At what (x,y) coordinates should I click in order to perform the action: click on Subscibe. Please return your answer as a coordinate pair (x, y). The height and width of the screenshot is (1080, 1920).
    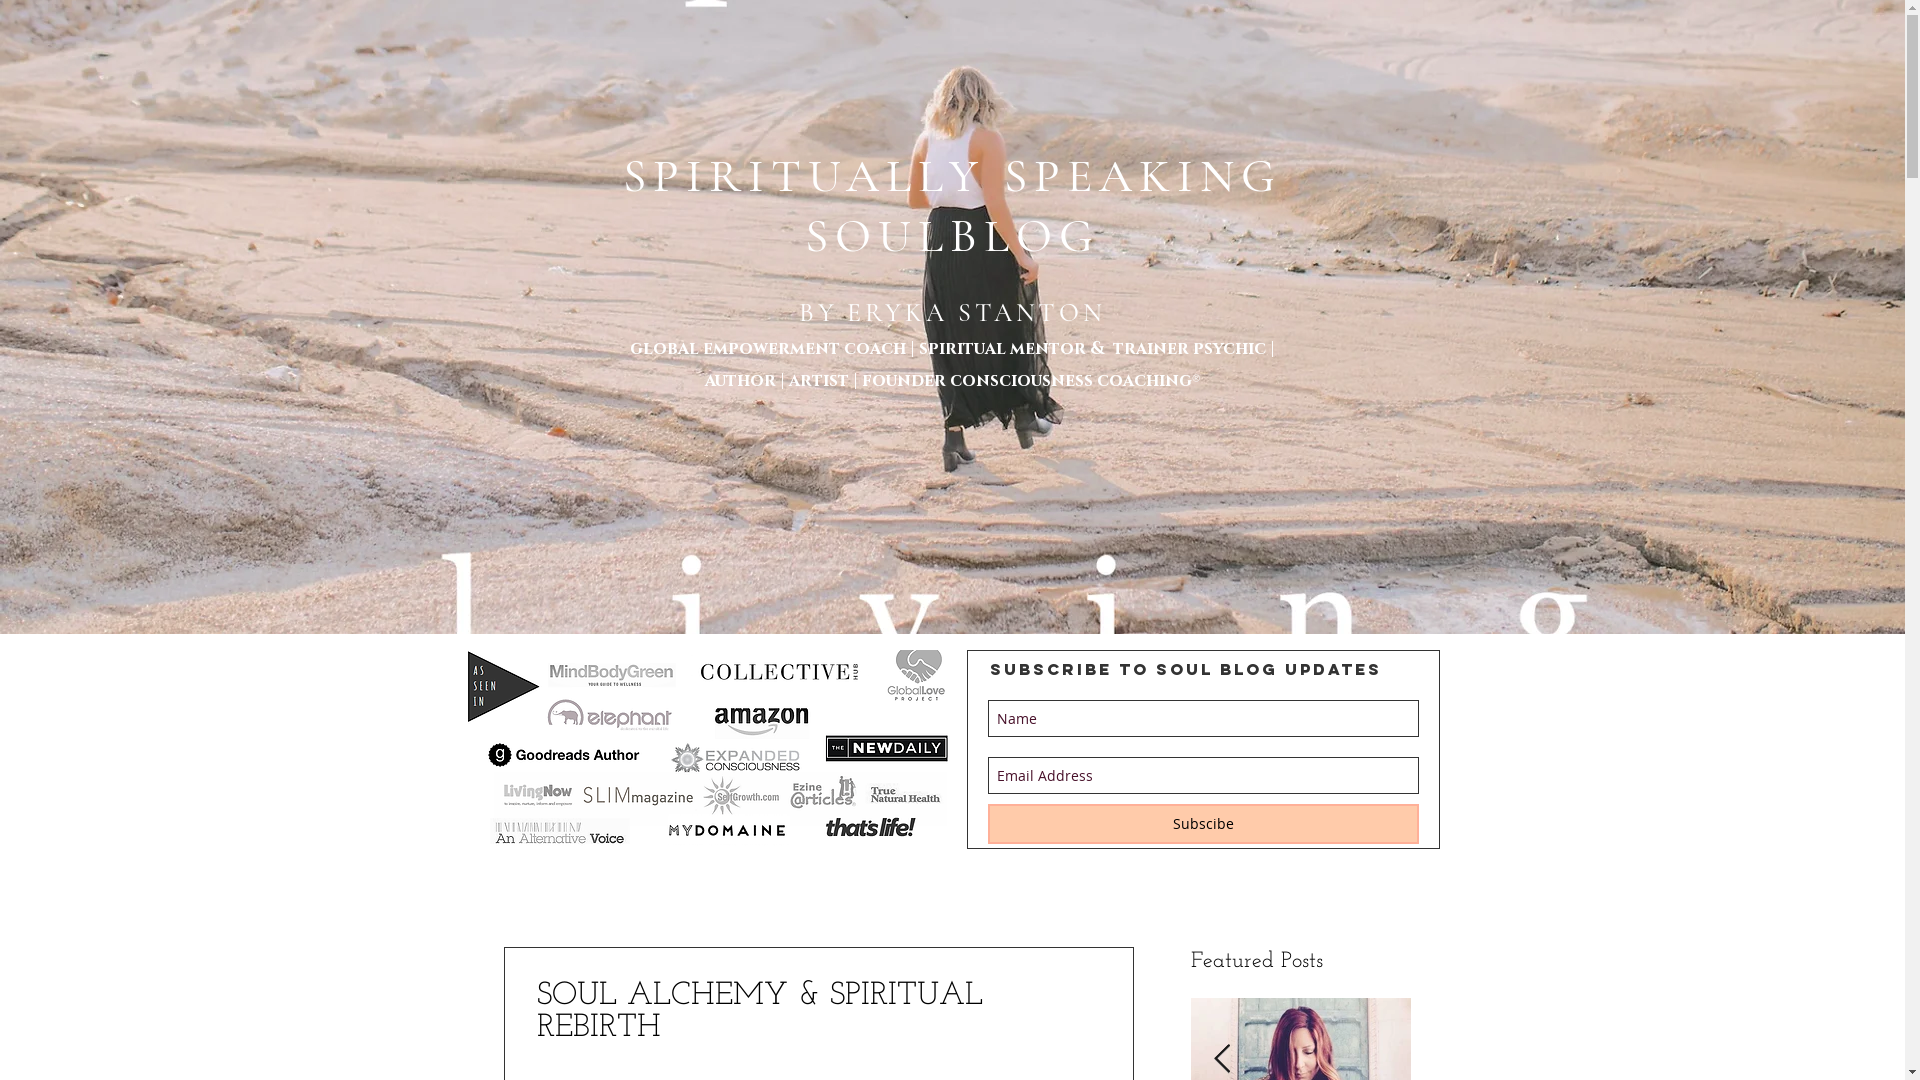
    Looking at the image, I should click on (1203, 824).